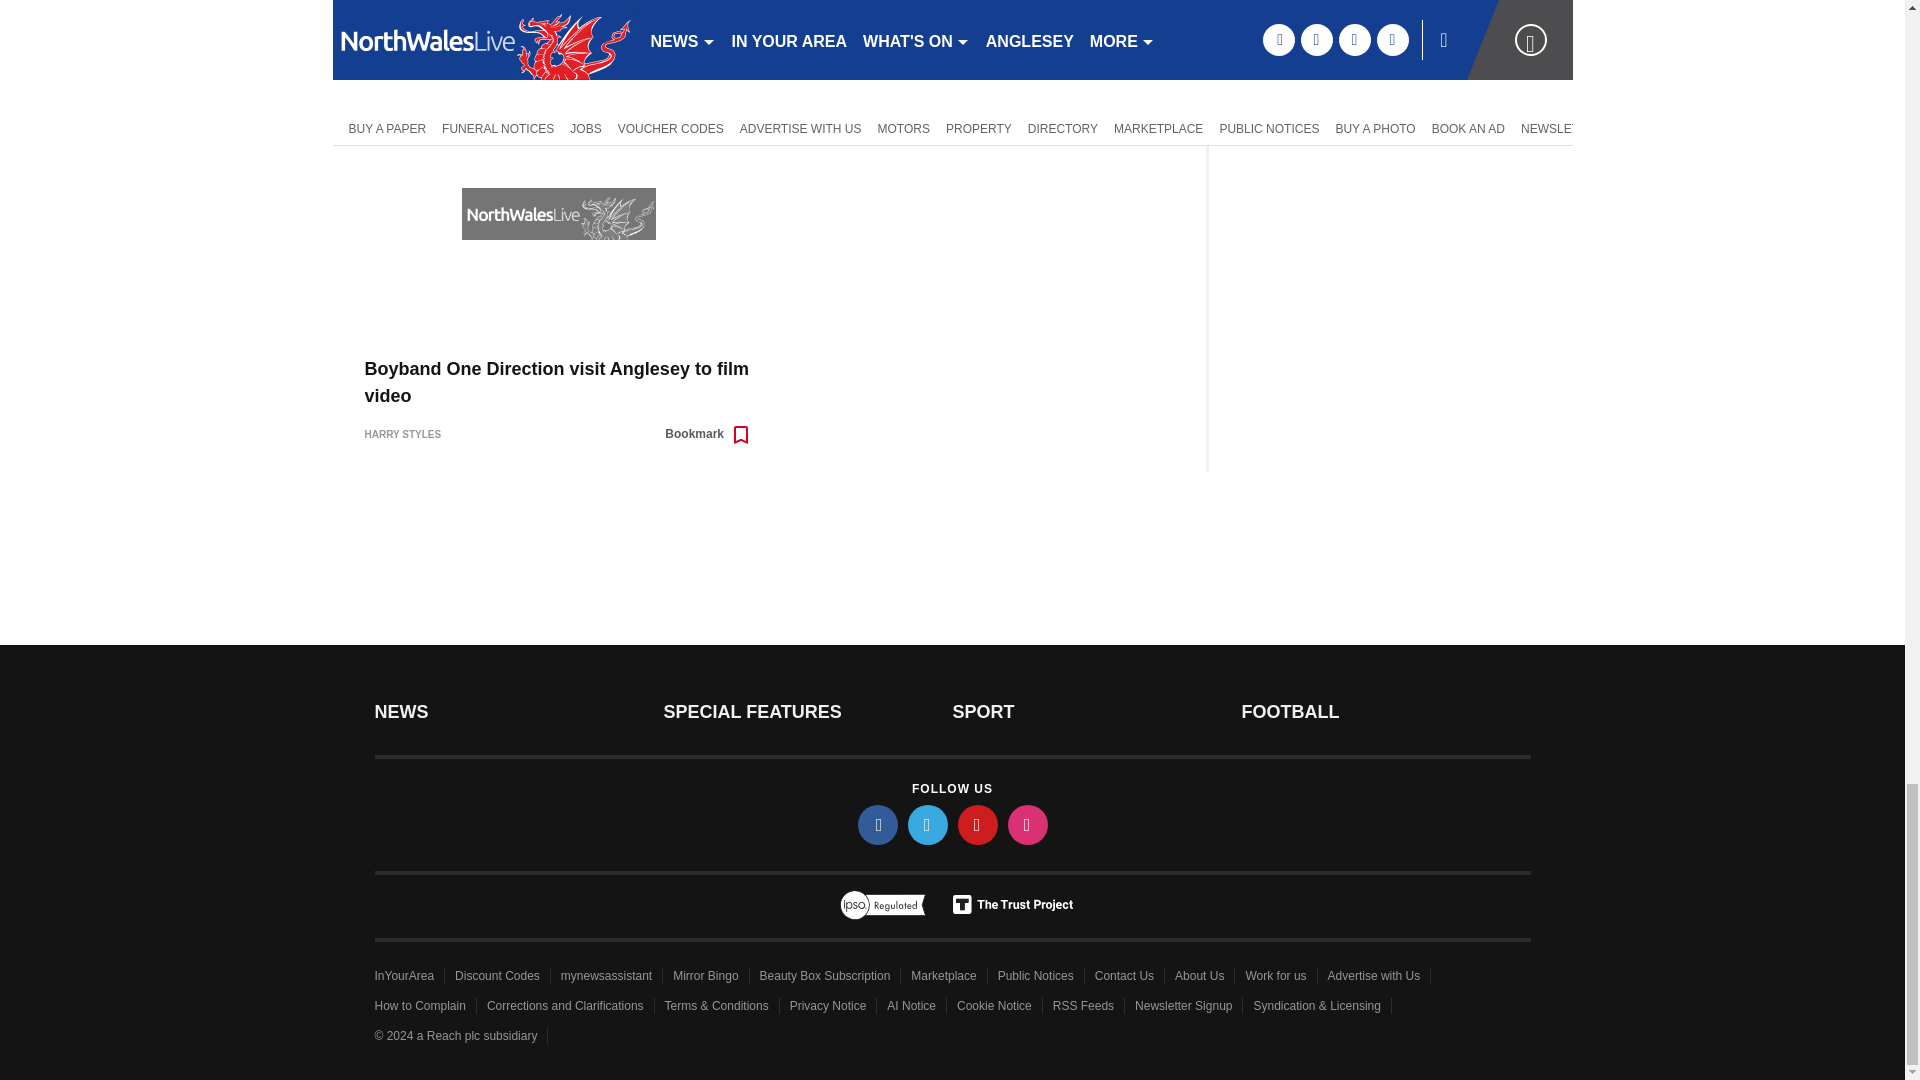  I want to click on twitter, so click(928, 824).